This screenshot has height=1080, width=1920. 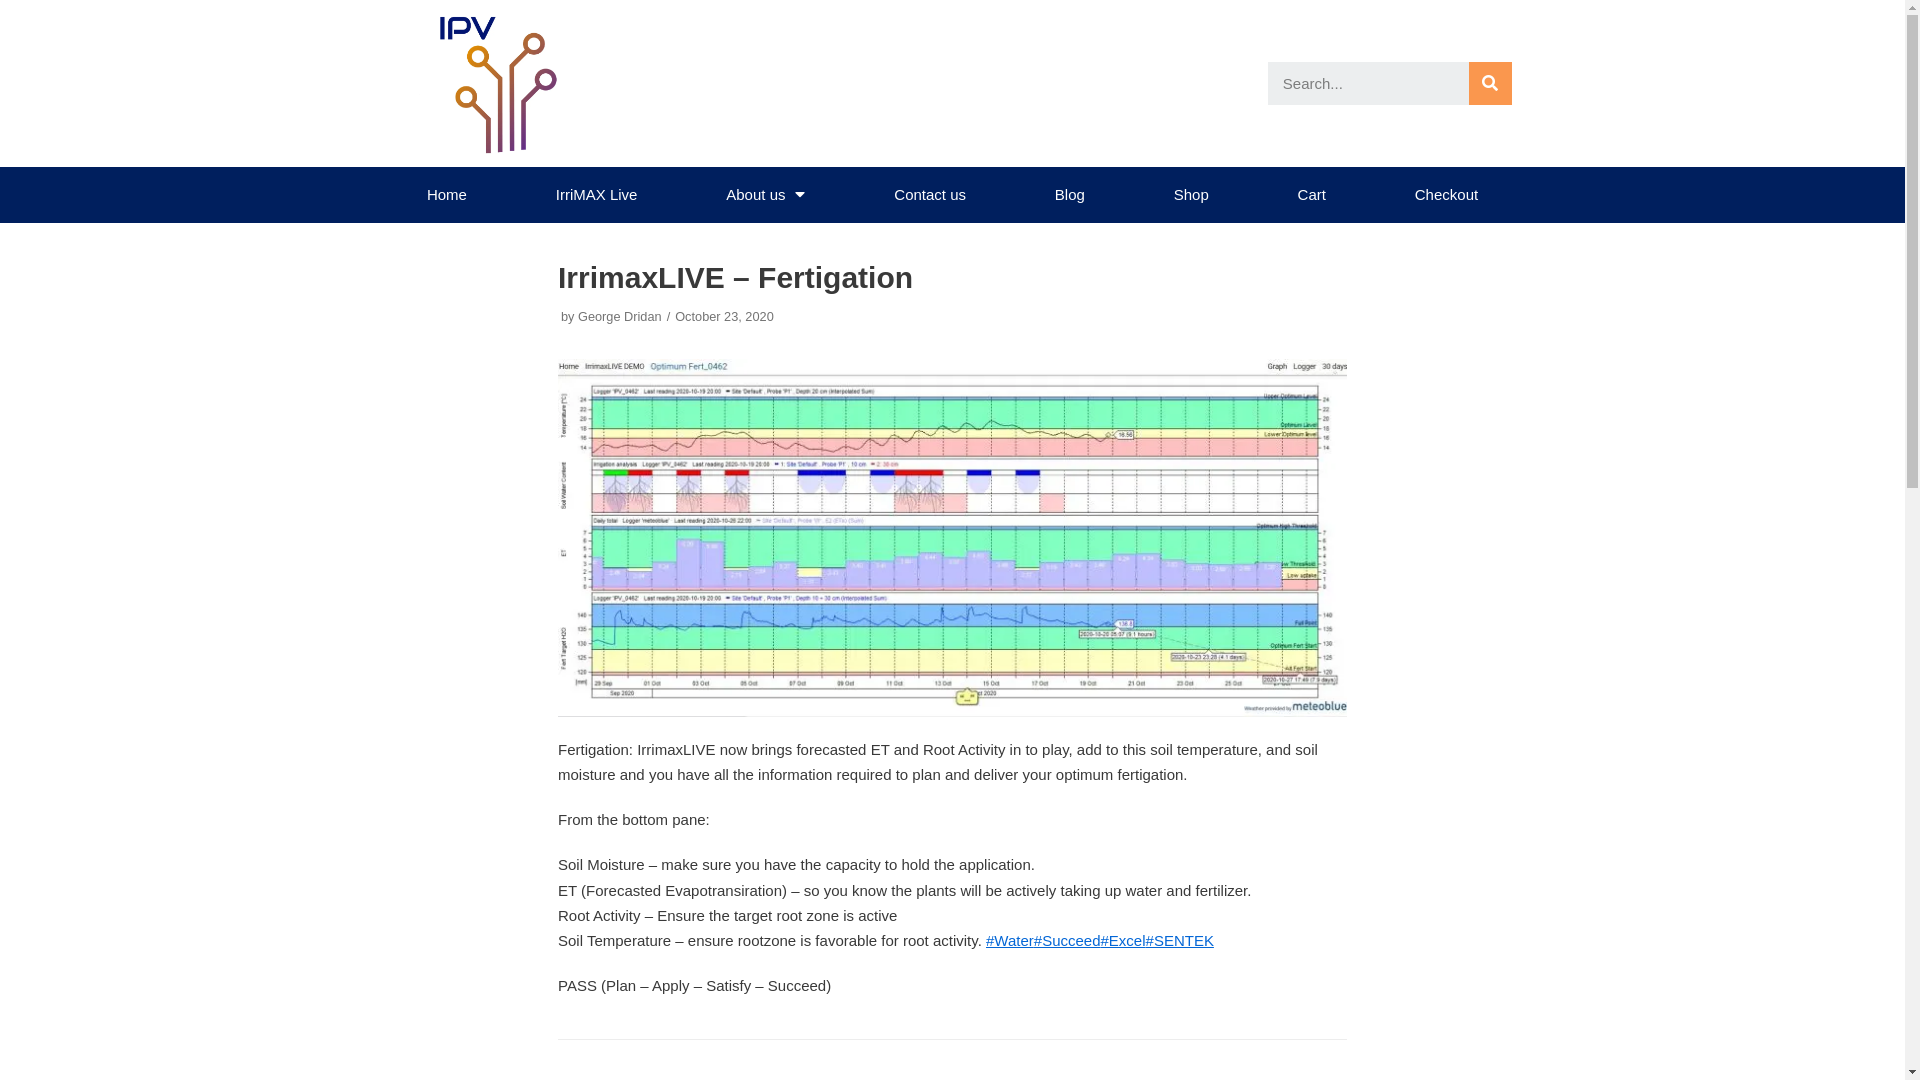 I want to click on Shop, so click(x=1191, y=195).